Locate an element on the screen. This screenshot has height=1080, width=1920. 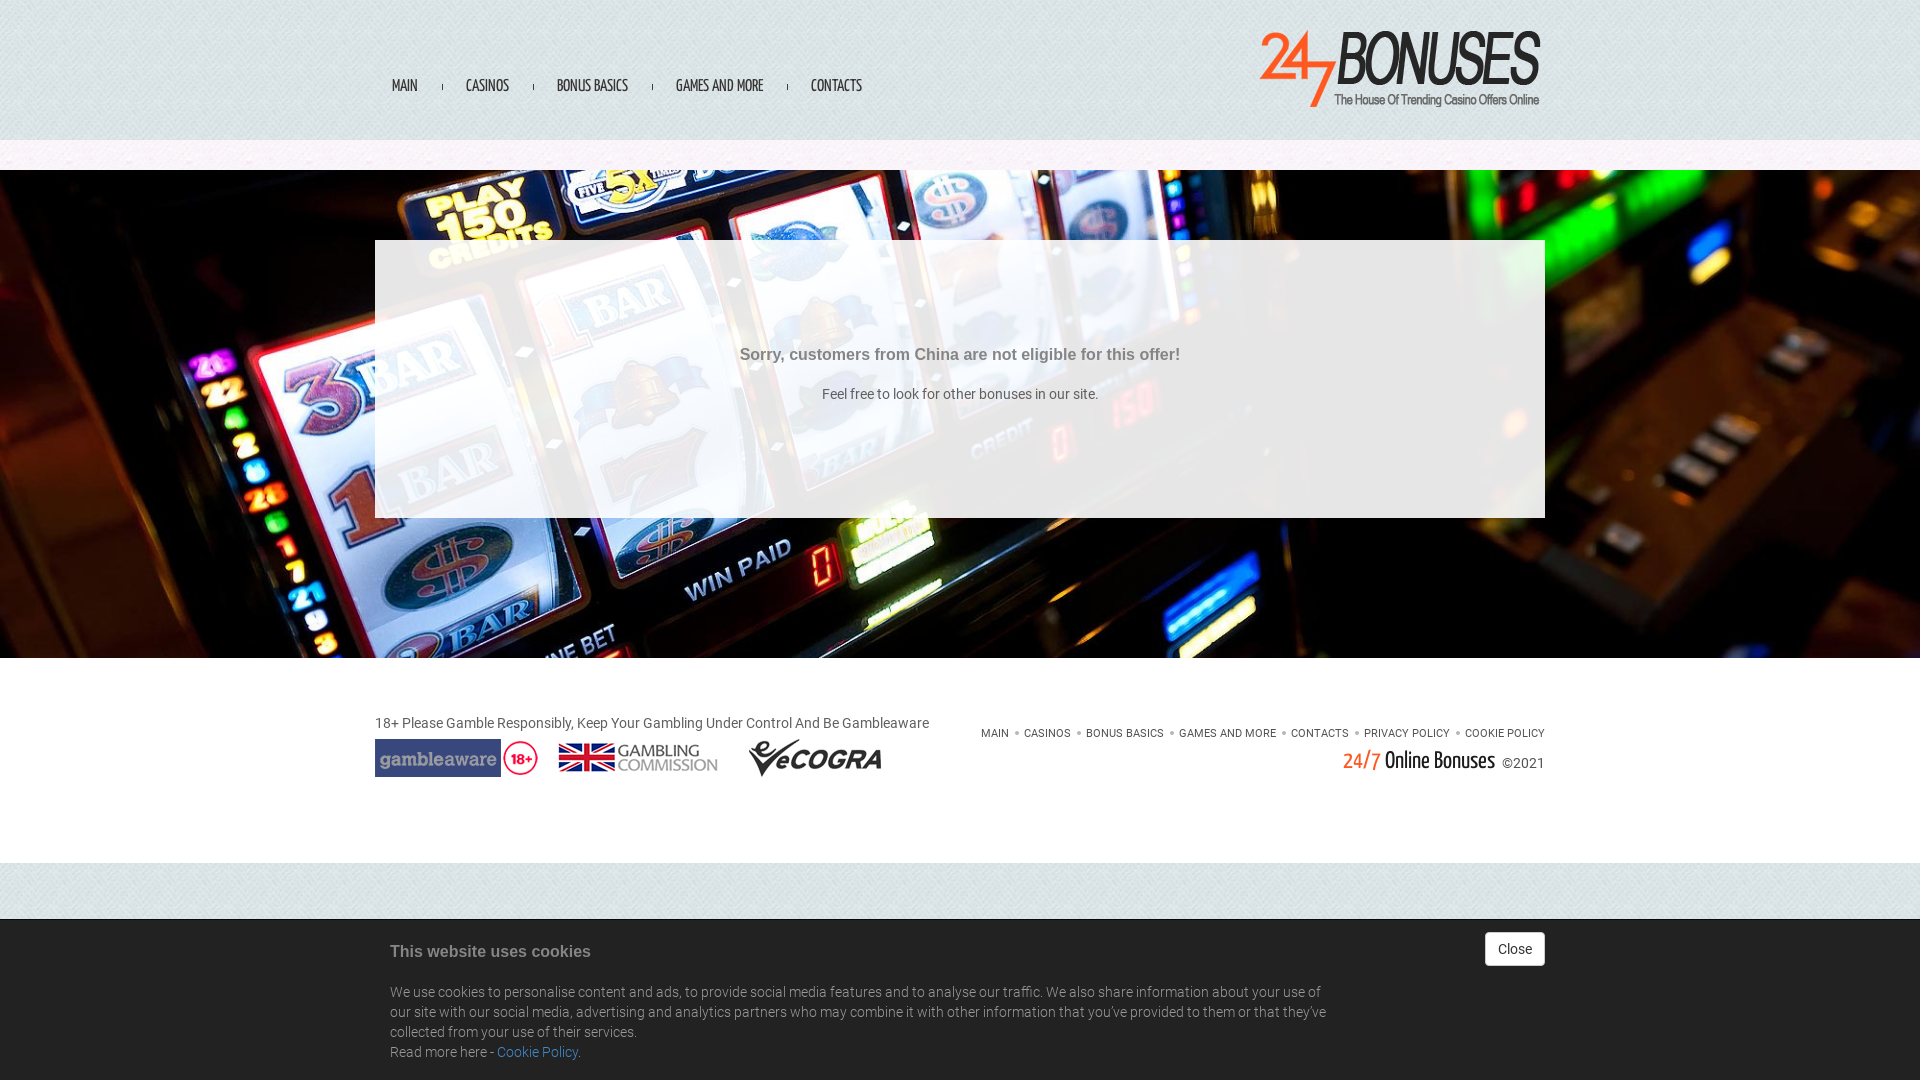
CASINOS is located at coordinates (1048, 734).